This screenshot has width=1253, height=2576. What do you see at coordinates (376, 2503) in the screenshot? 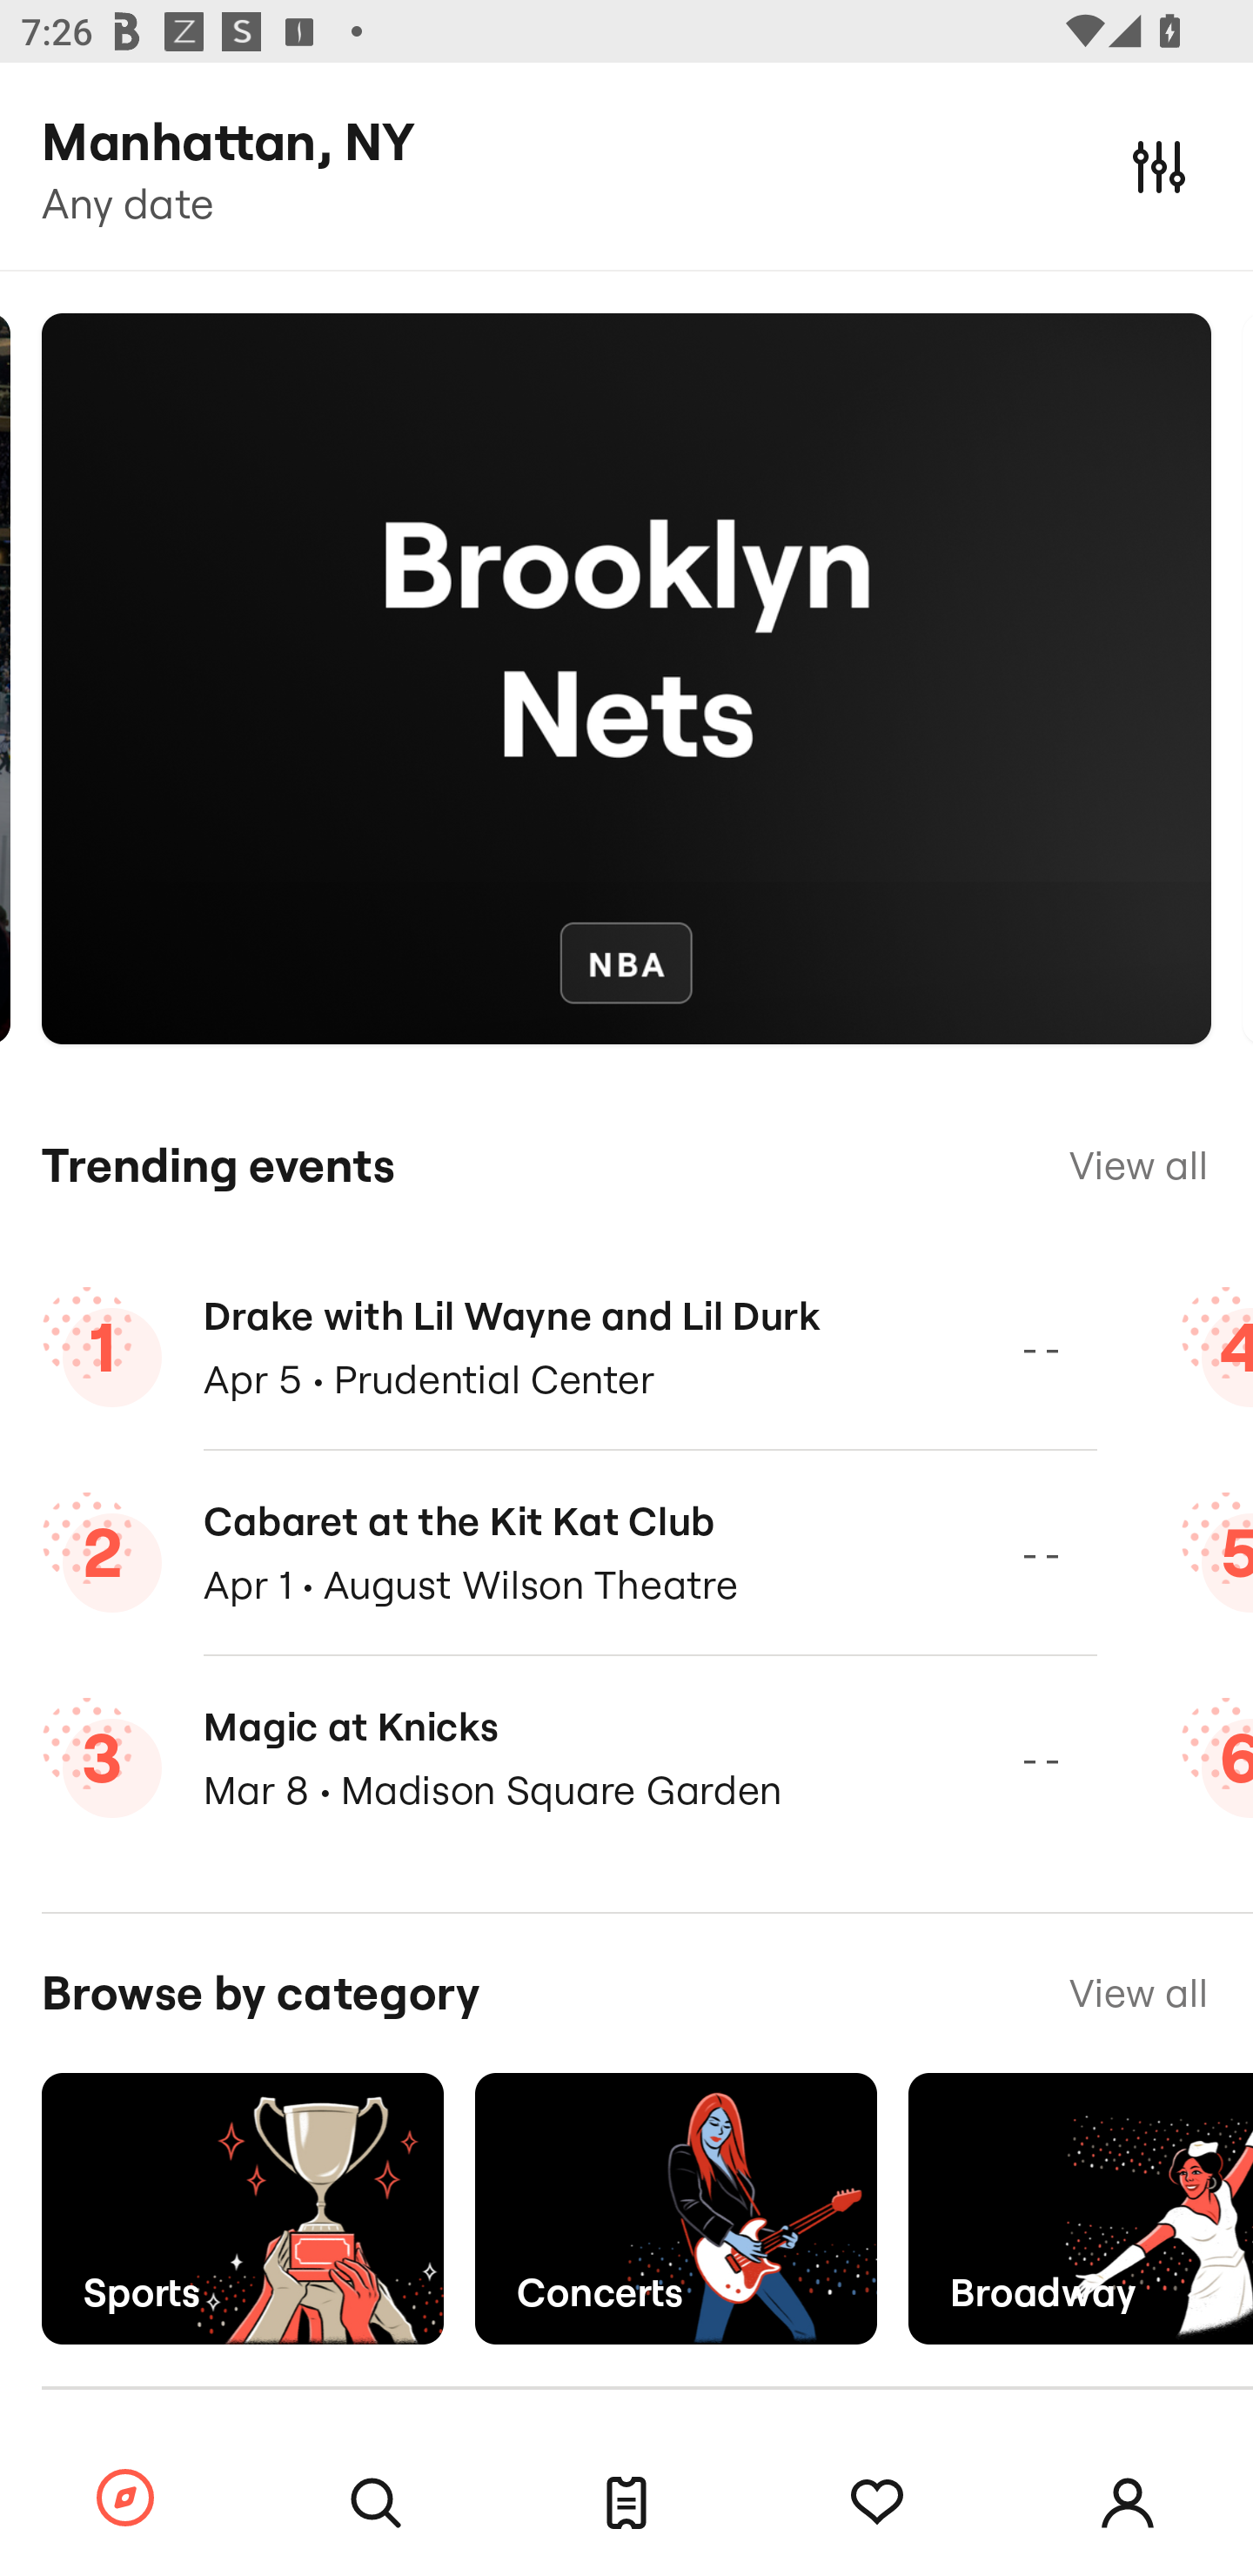
I see `Search` at bounding box center [376, 2503].